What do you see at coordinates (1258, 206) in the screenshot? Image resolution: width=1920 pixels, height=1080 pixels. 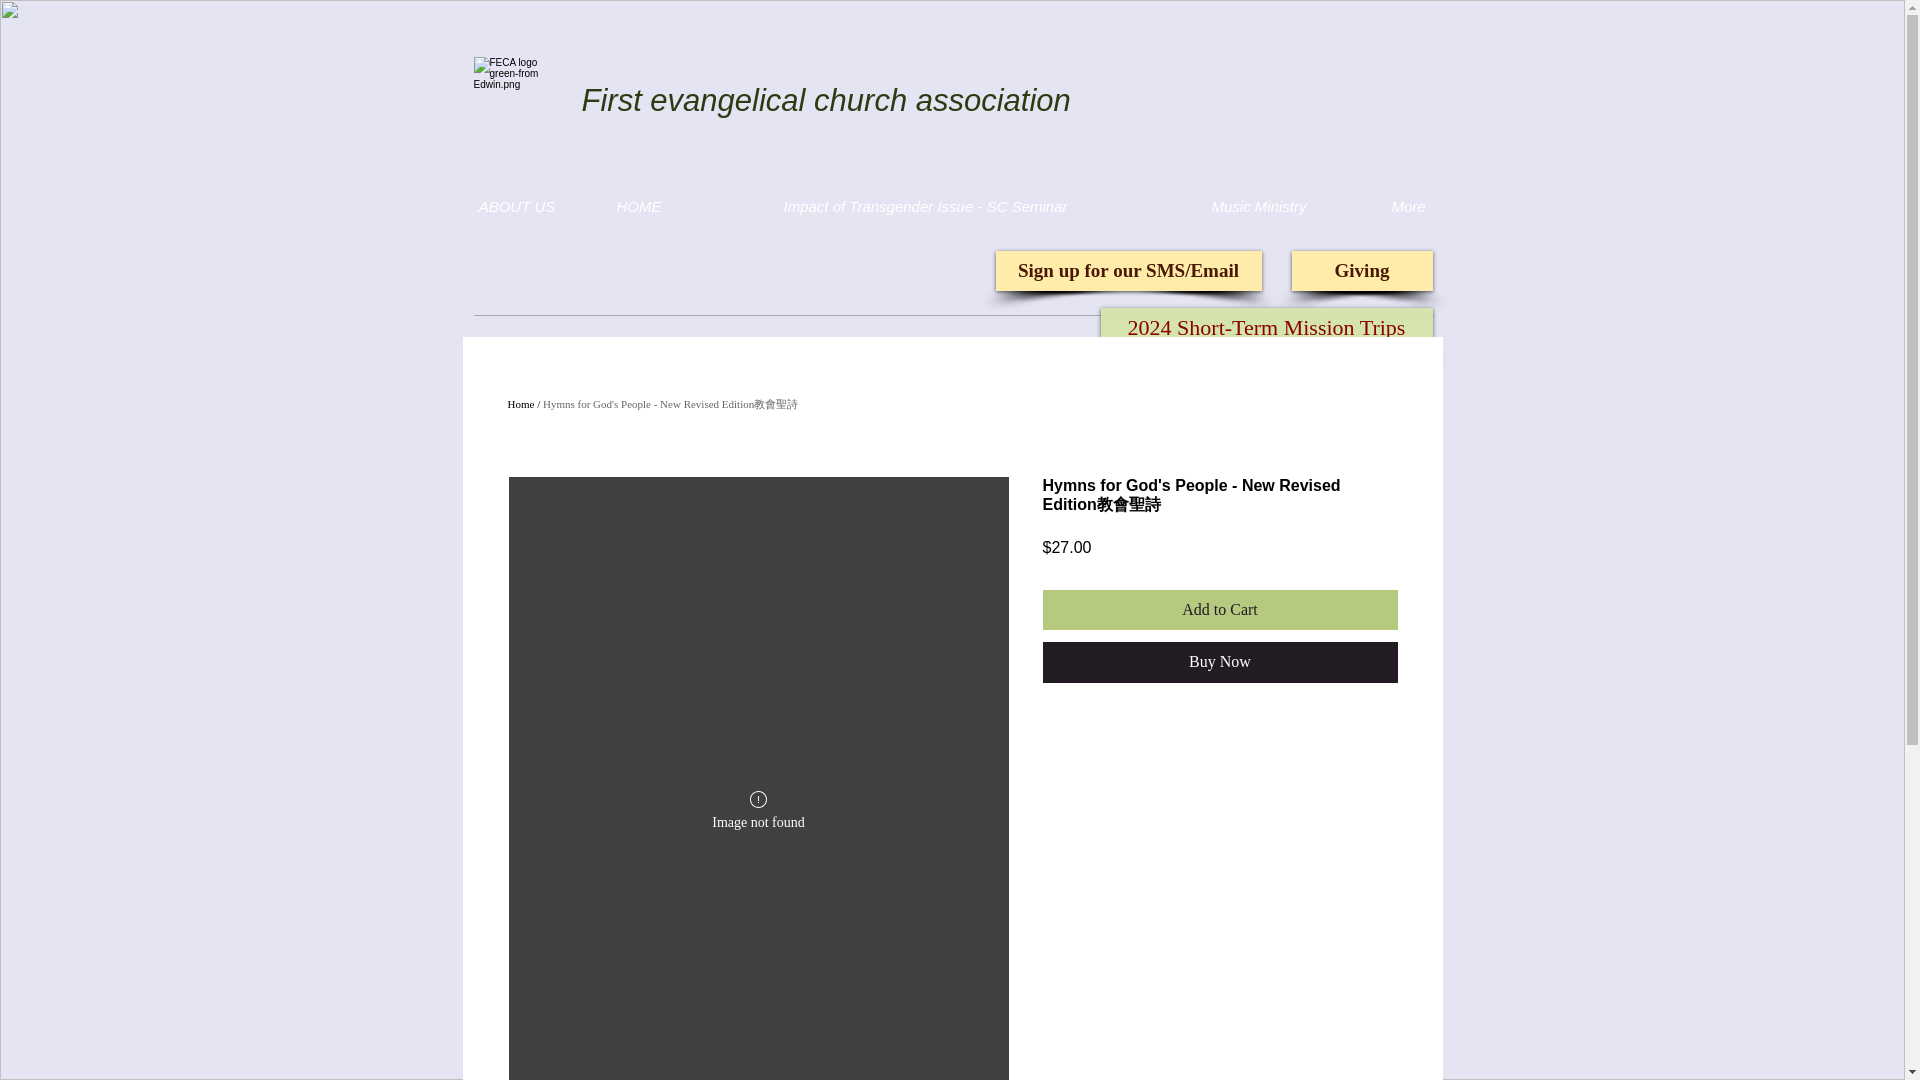 I see `Music Ministry` at bounding box center [1258, 206].